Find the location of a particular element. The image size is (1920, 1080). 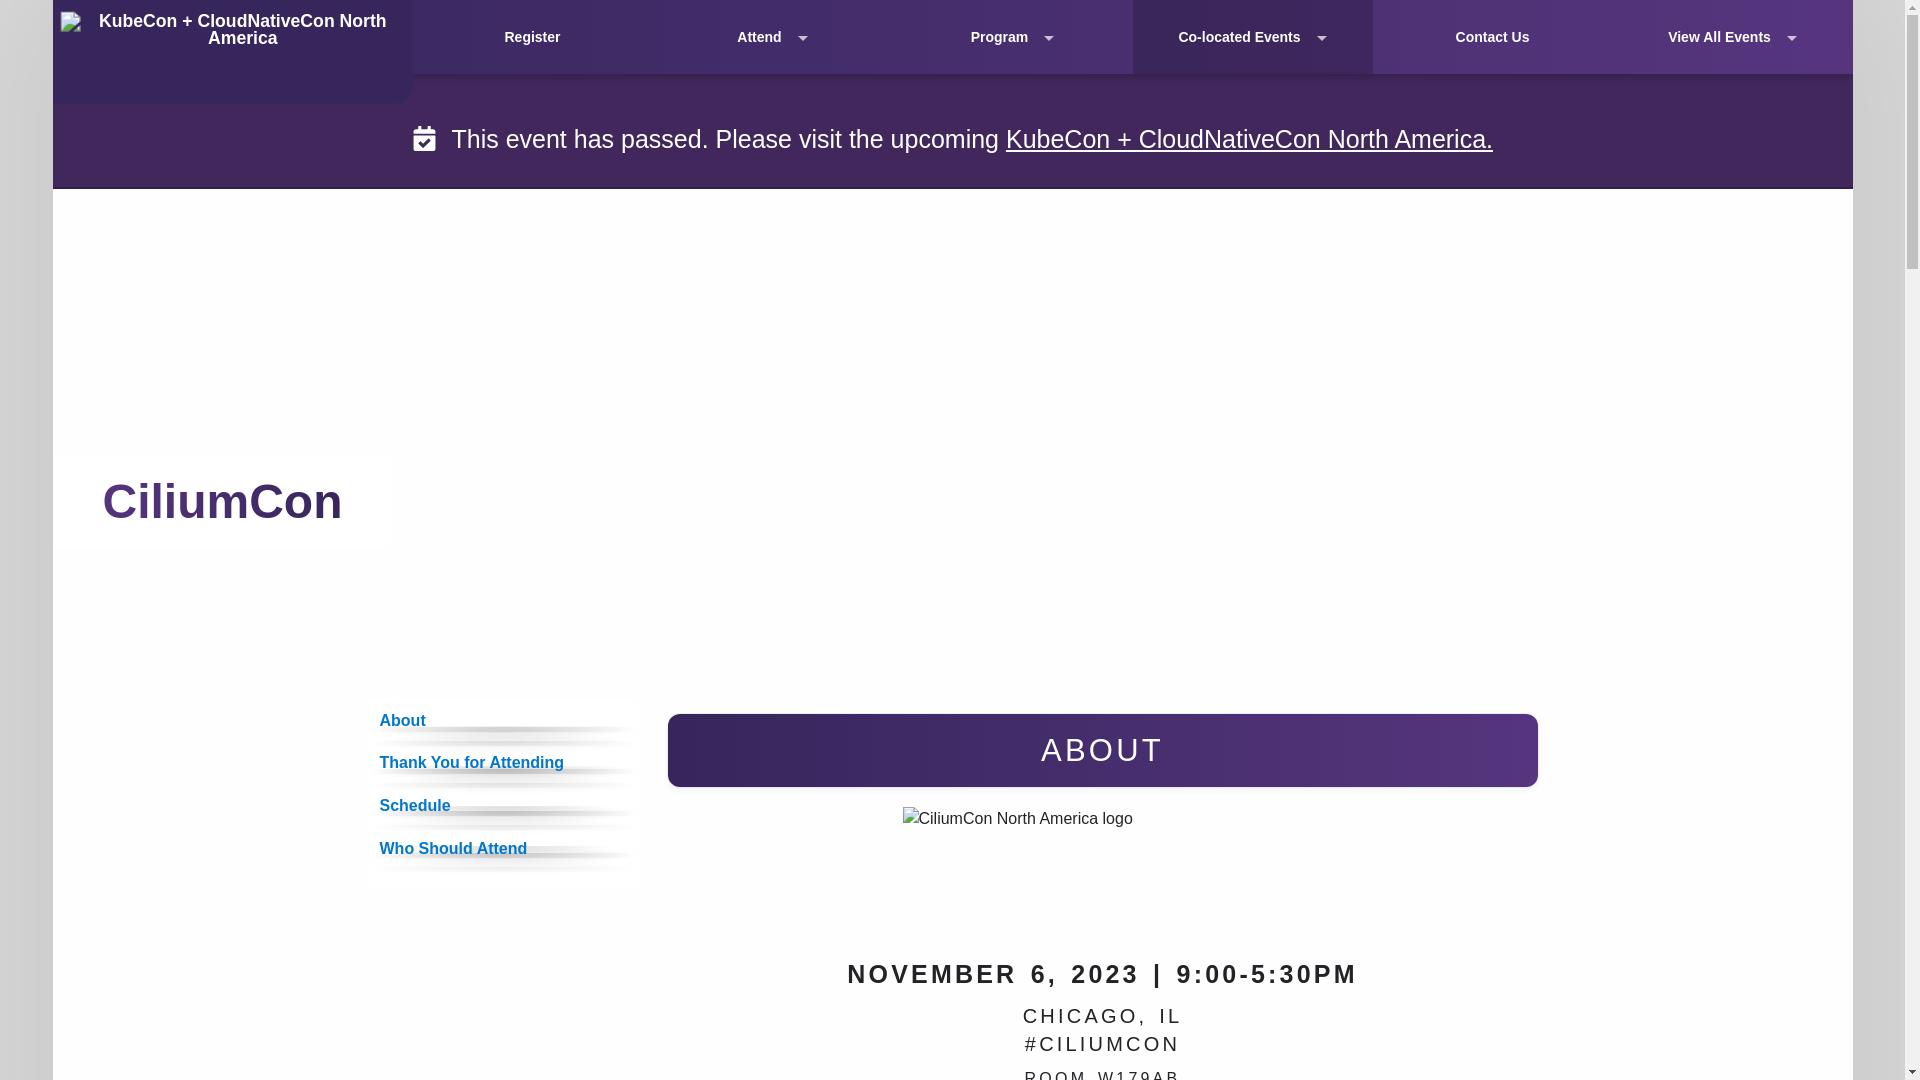

Who Should Attend is located at coordinates (502, 850).